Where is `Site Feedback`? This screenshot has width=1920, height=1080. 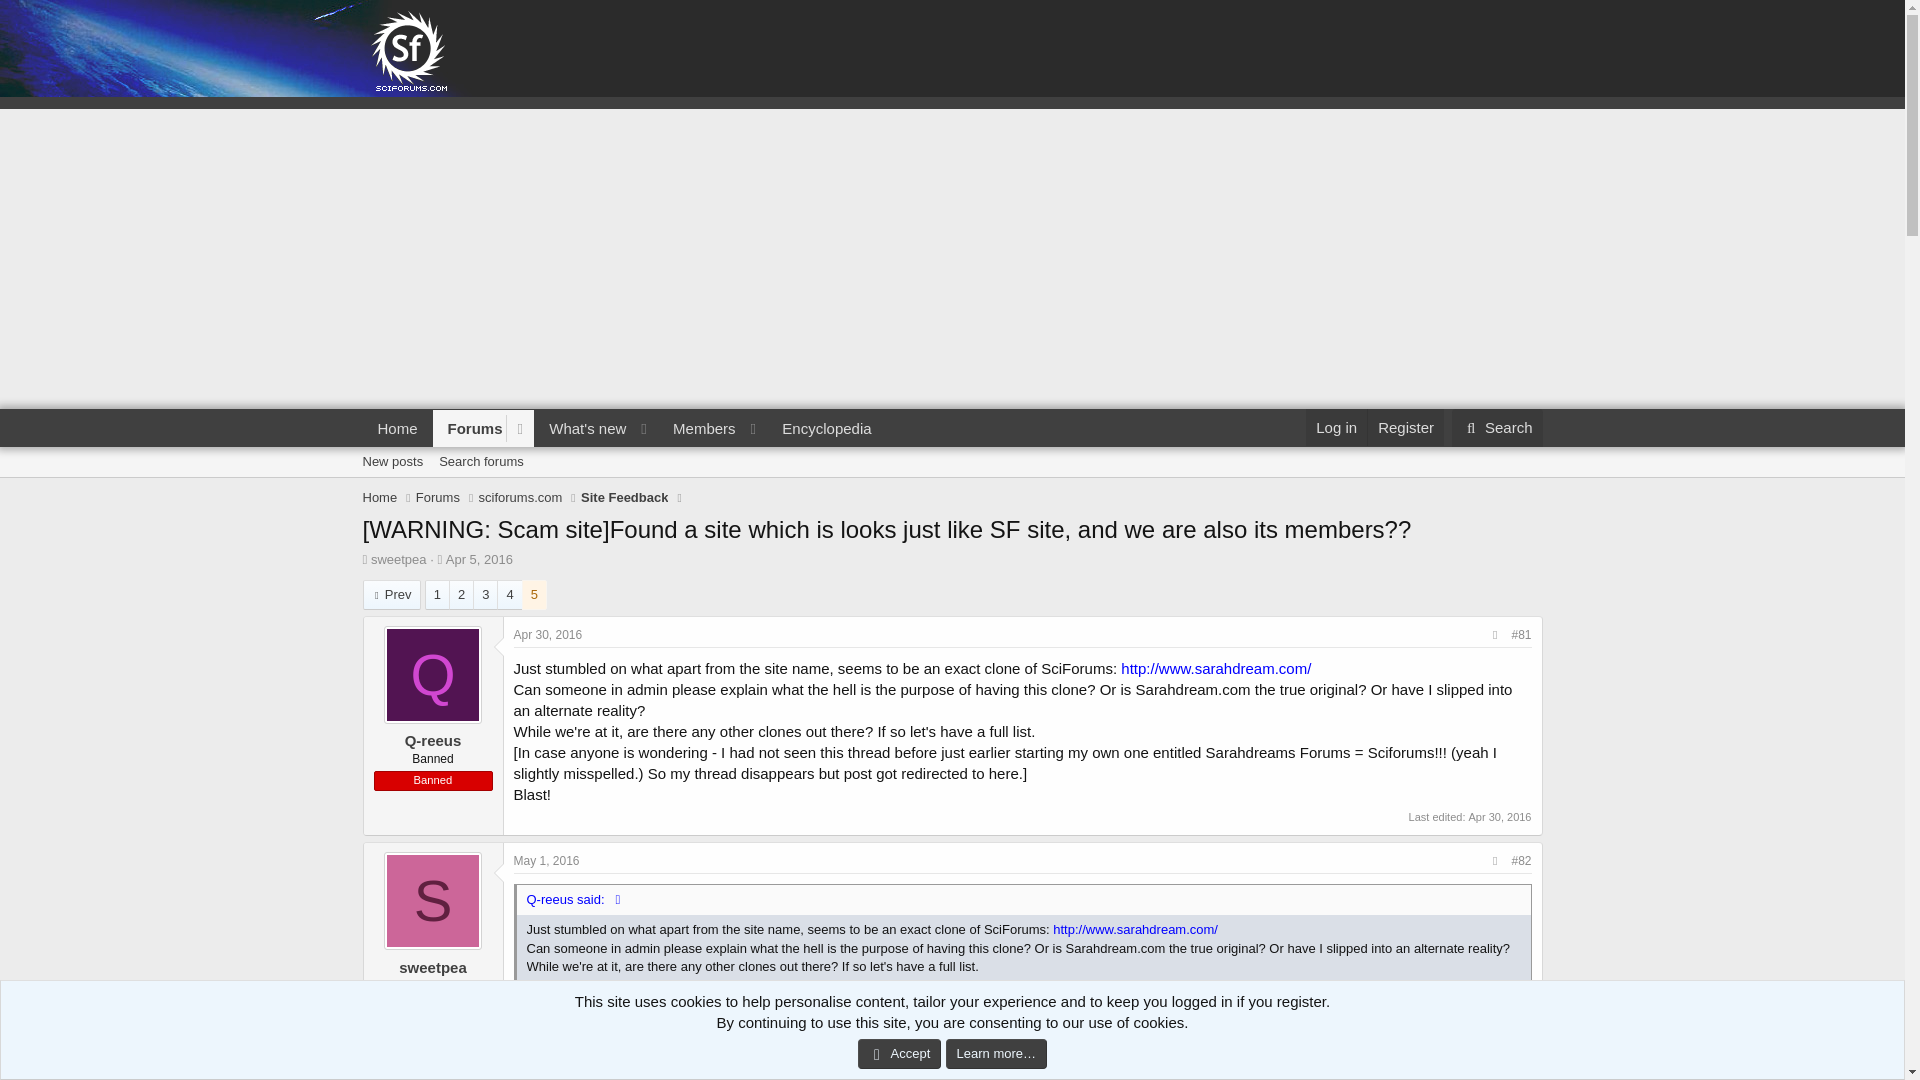 Site Feedback is located at coordinates (624, 498).